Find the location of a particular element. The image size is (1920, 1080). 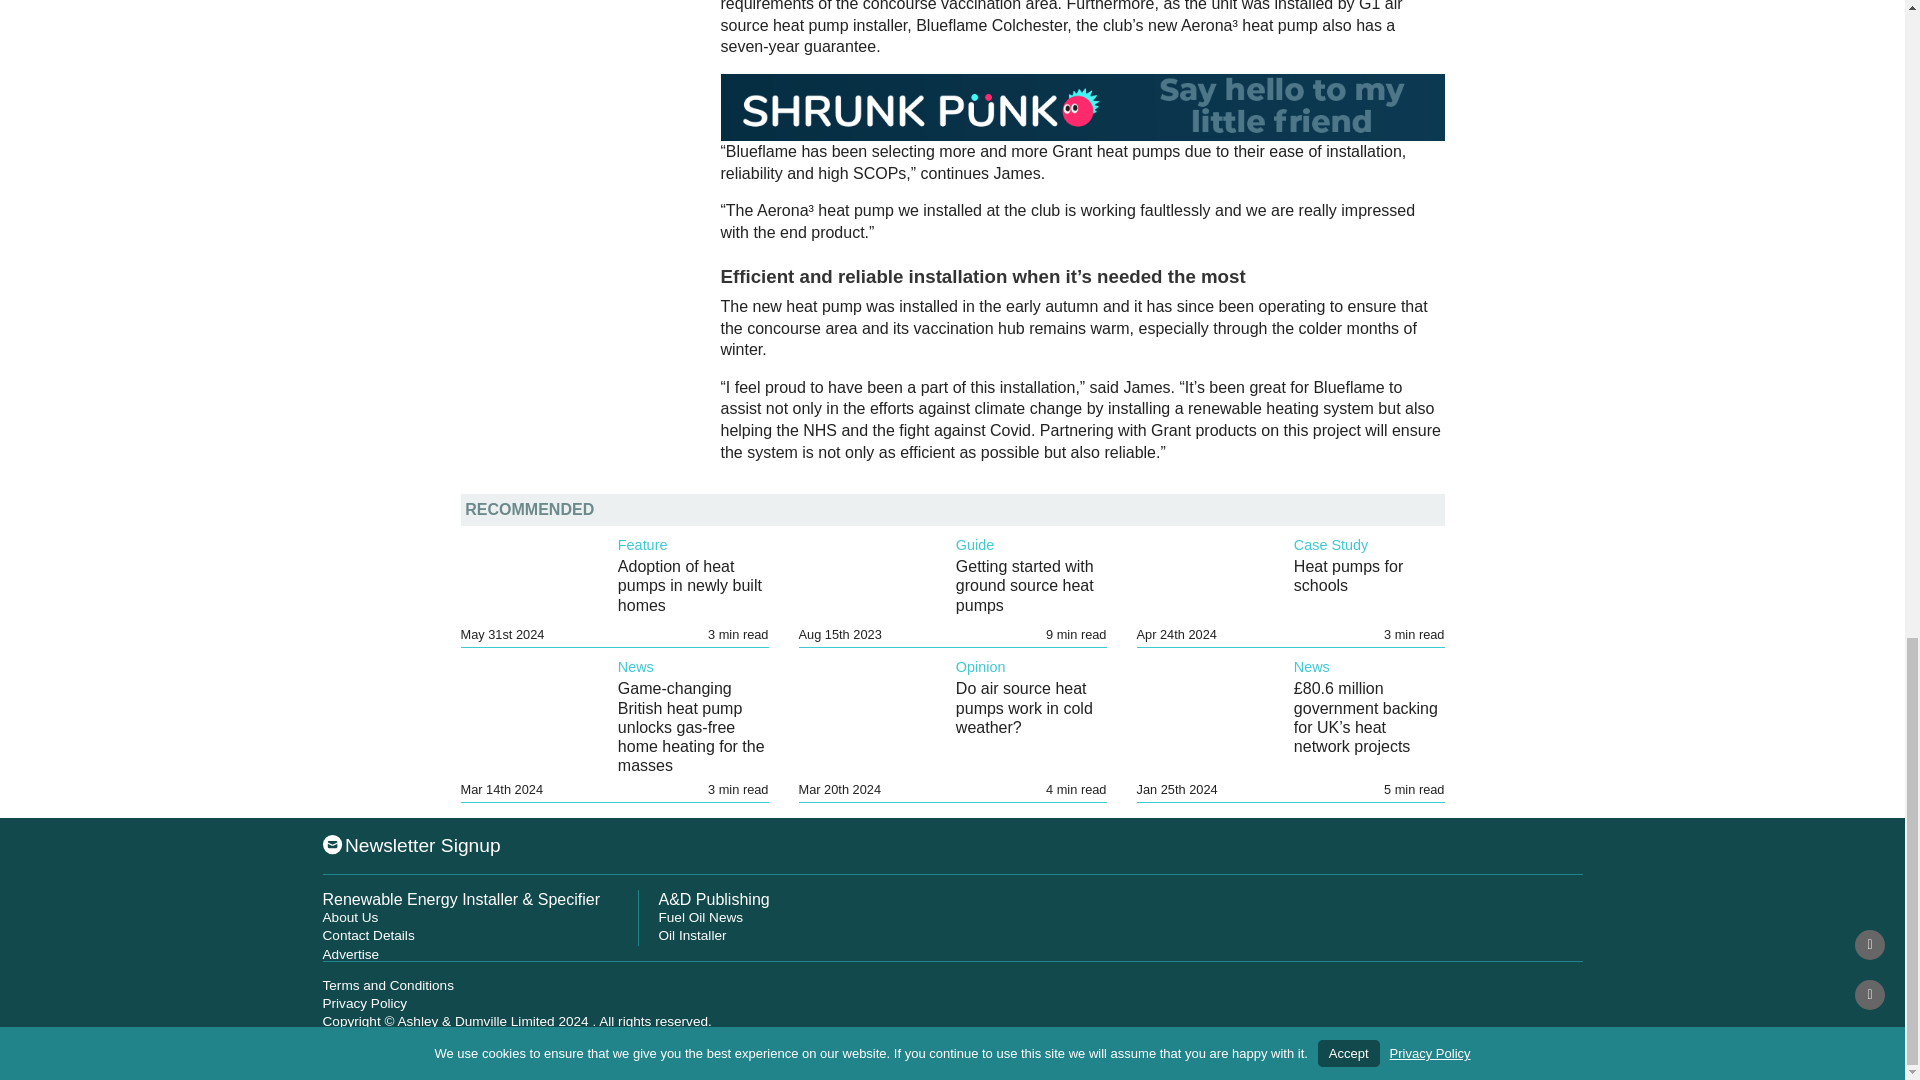

Do air source heat pumps work in cold weather?   is located at coordinates (1024, 708).